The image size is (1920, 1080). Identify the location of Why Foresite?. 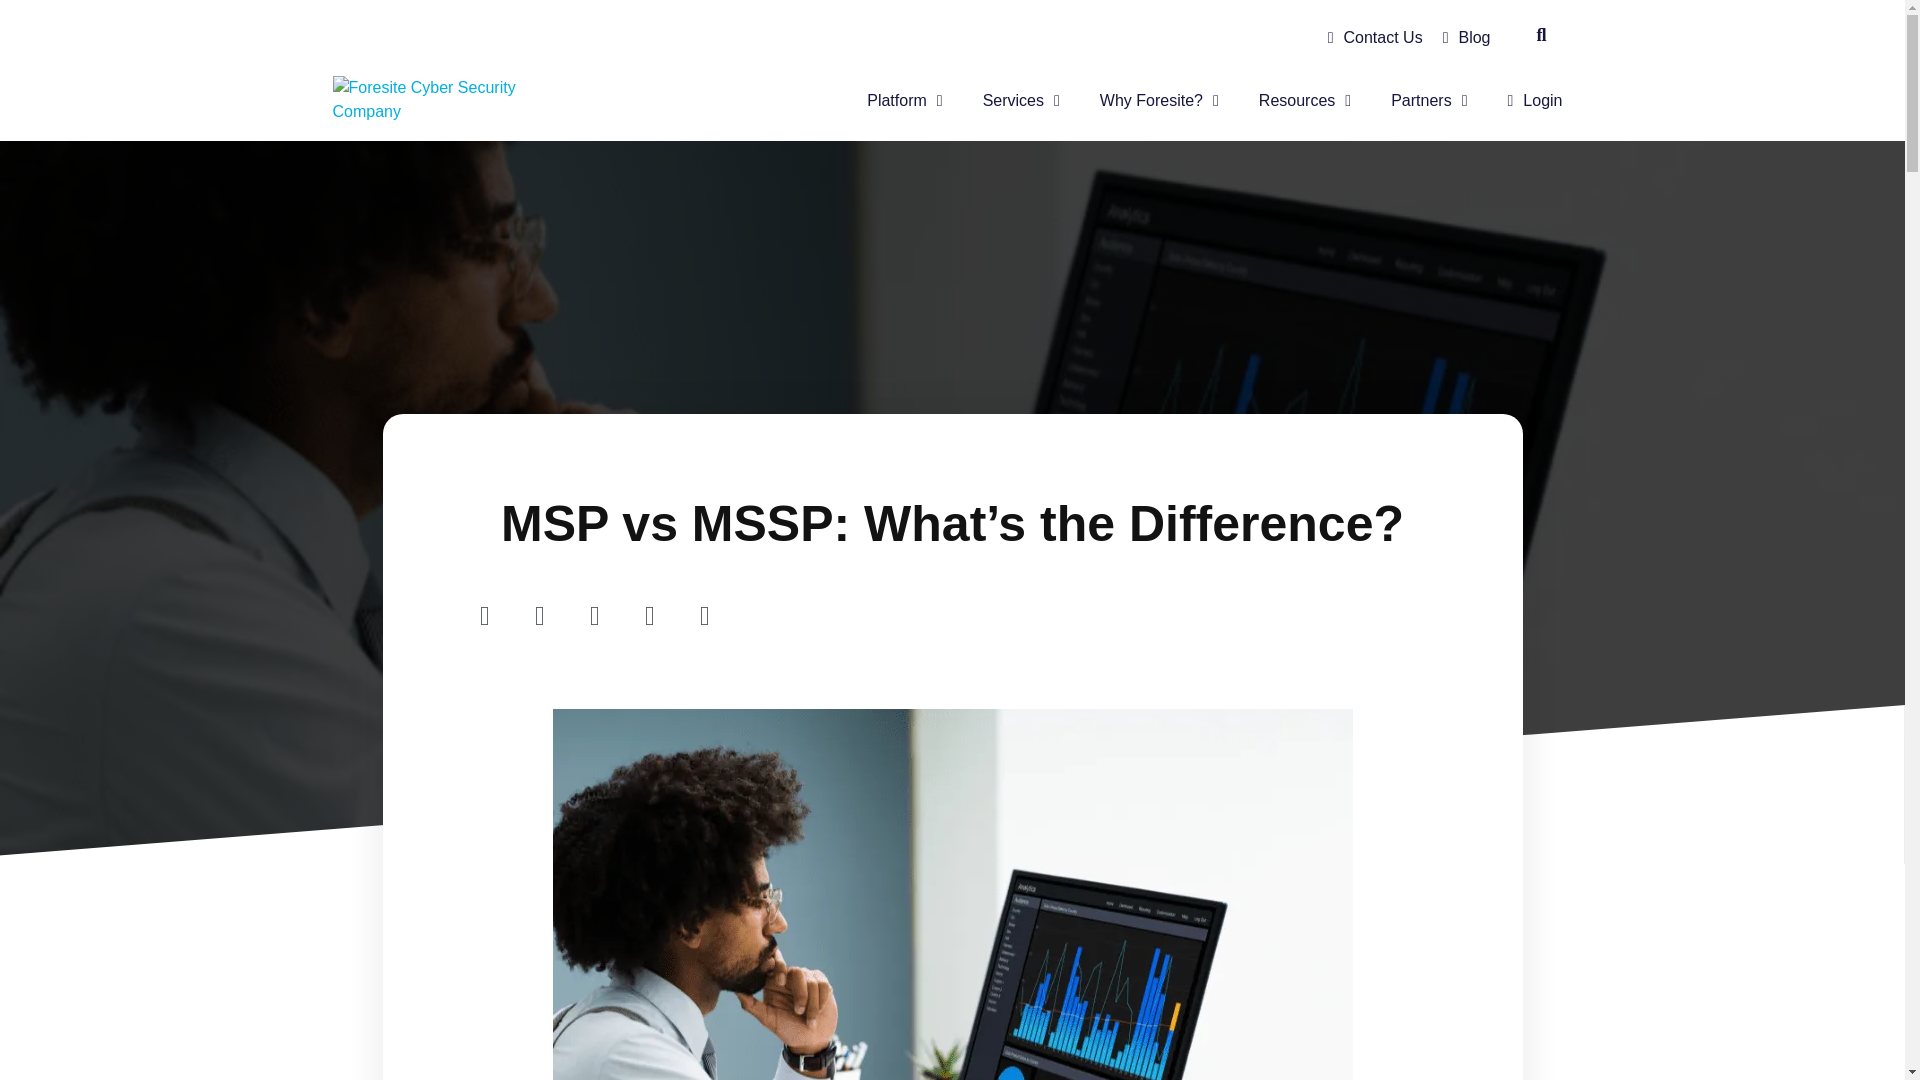
(1159, 100).